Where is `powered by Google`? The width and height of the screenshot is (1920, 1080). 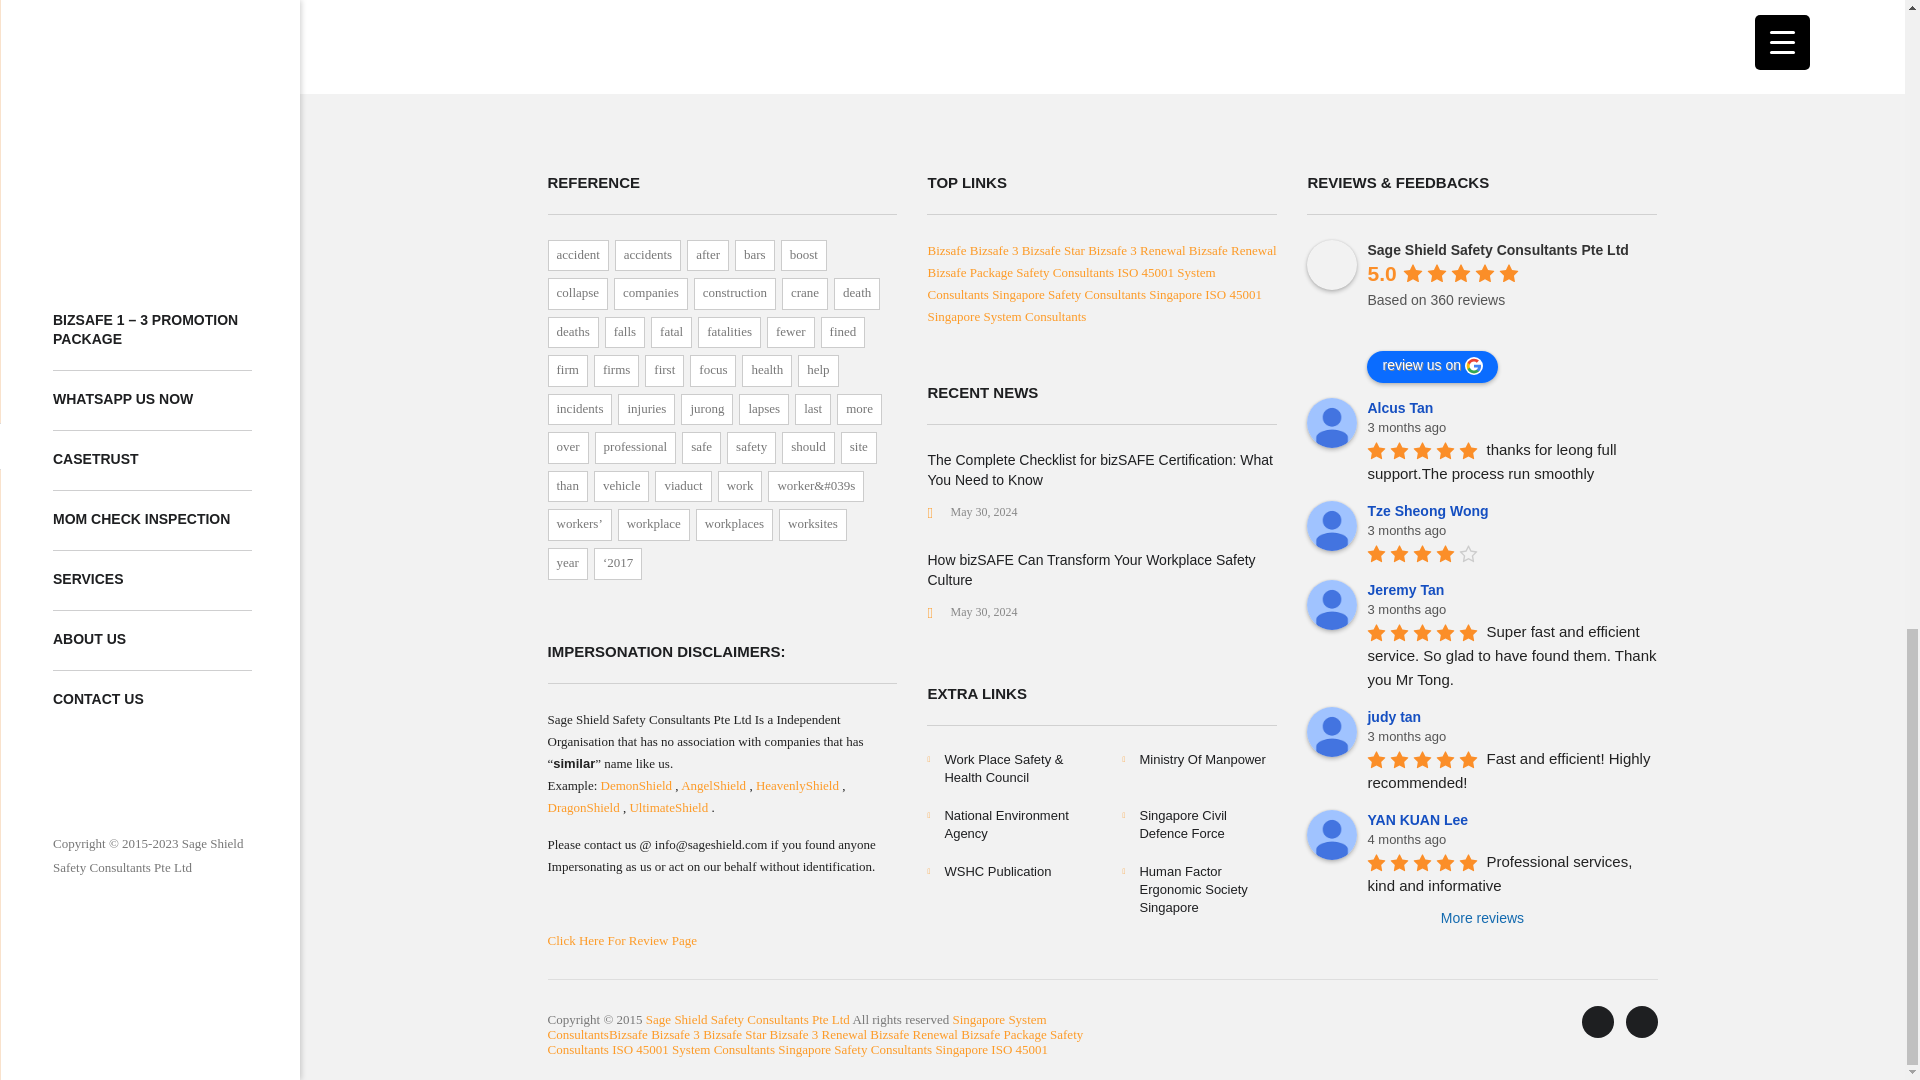 powered by Google is located at coordinates (1439, 324).